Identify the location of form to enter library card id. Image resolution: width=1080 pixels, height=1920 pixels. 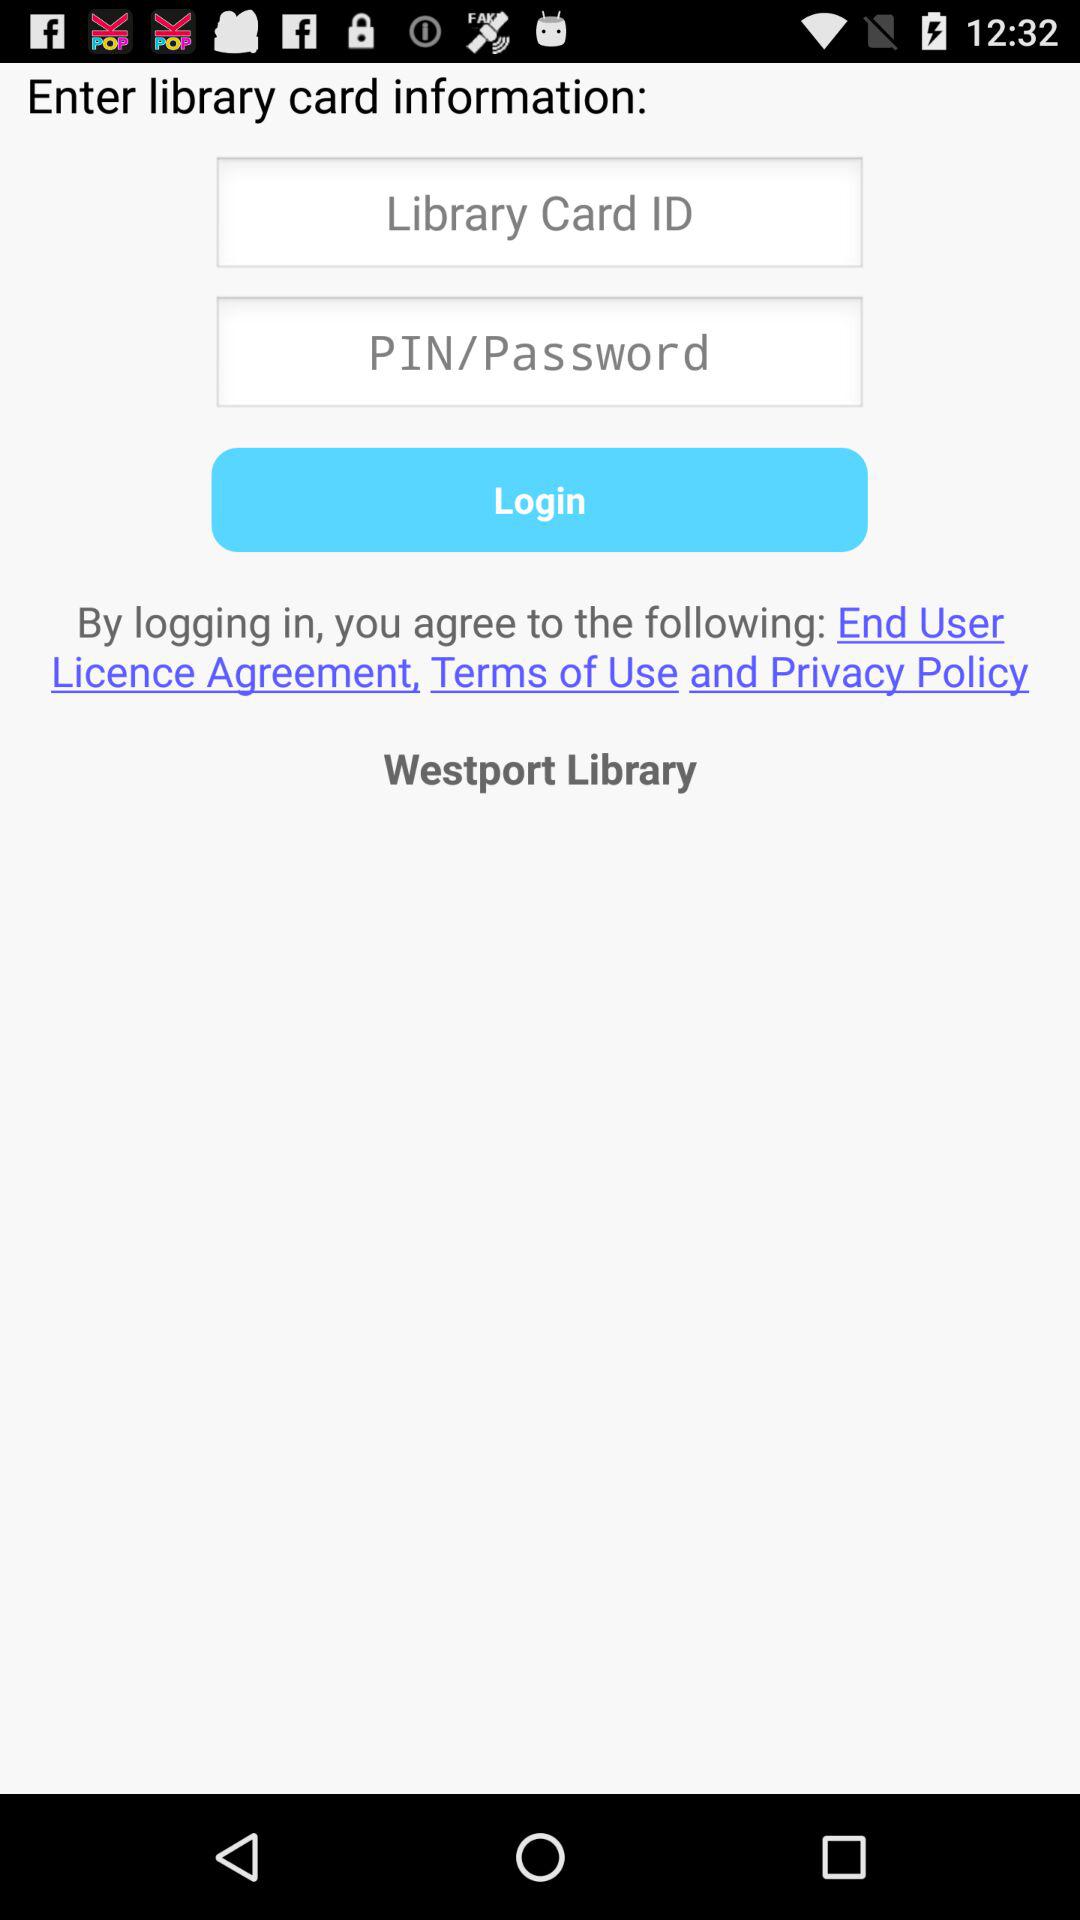
(539, 218).